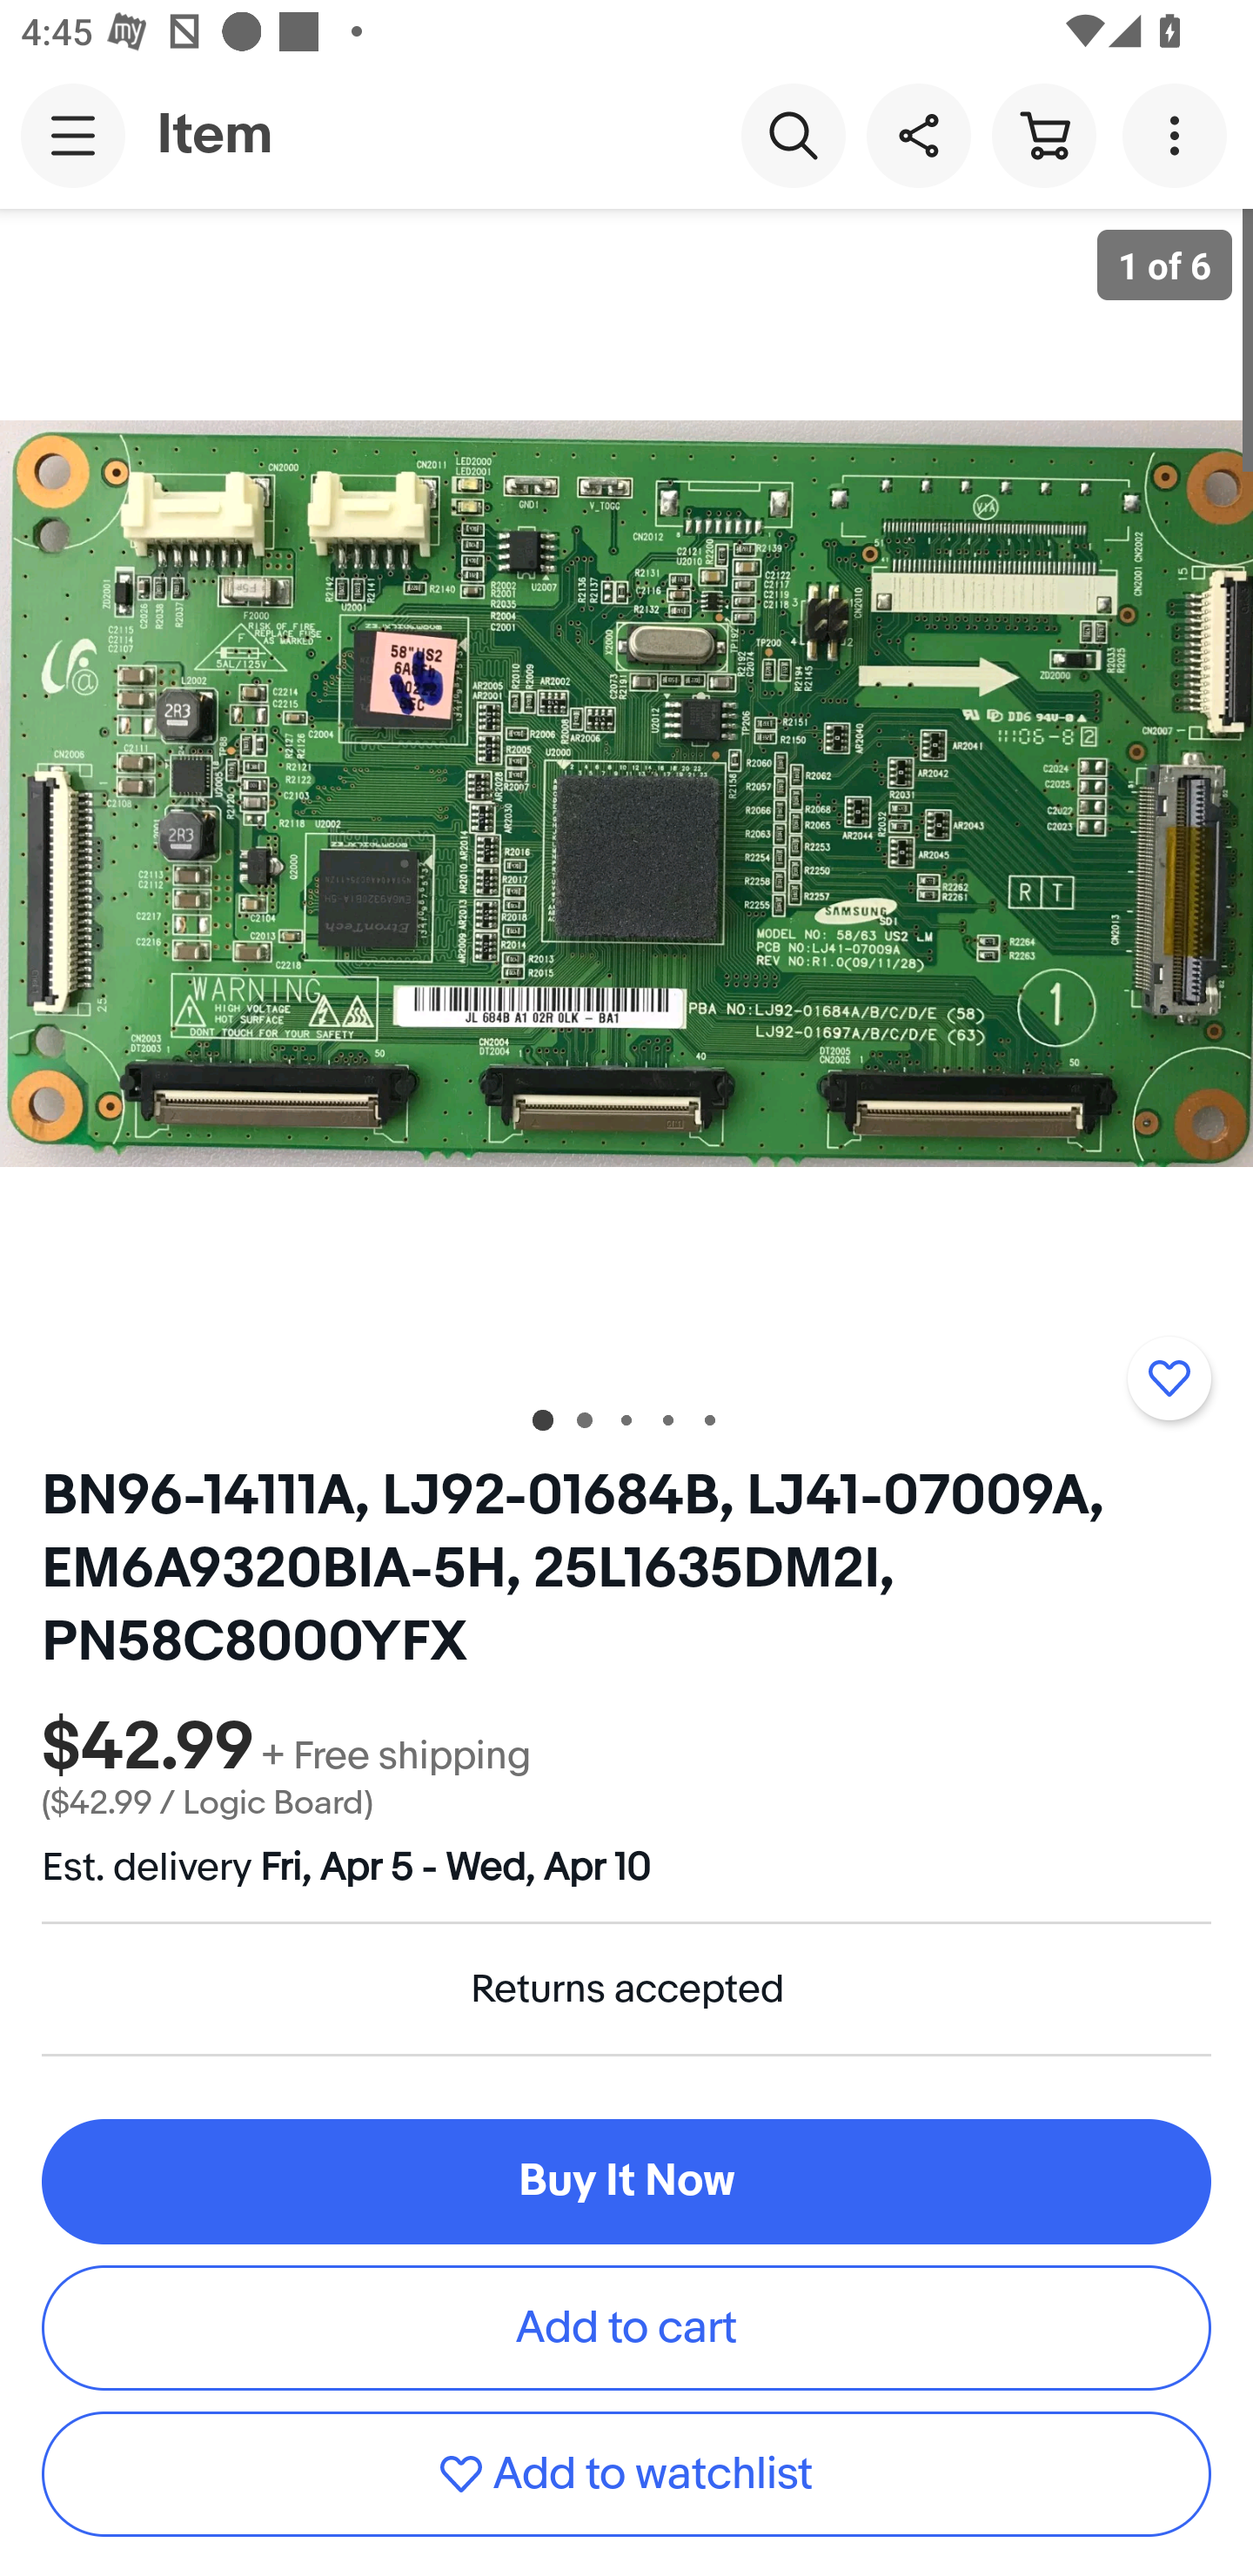 This screenshot has width=1253, height=2576. I want to click on More options, so click(1180, 134).